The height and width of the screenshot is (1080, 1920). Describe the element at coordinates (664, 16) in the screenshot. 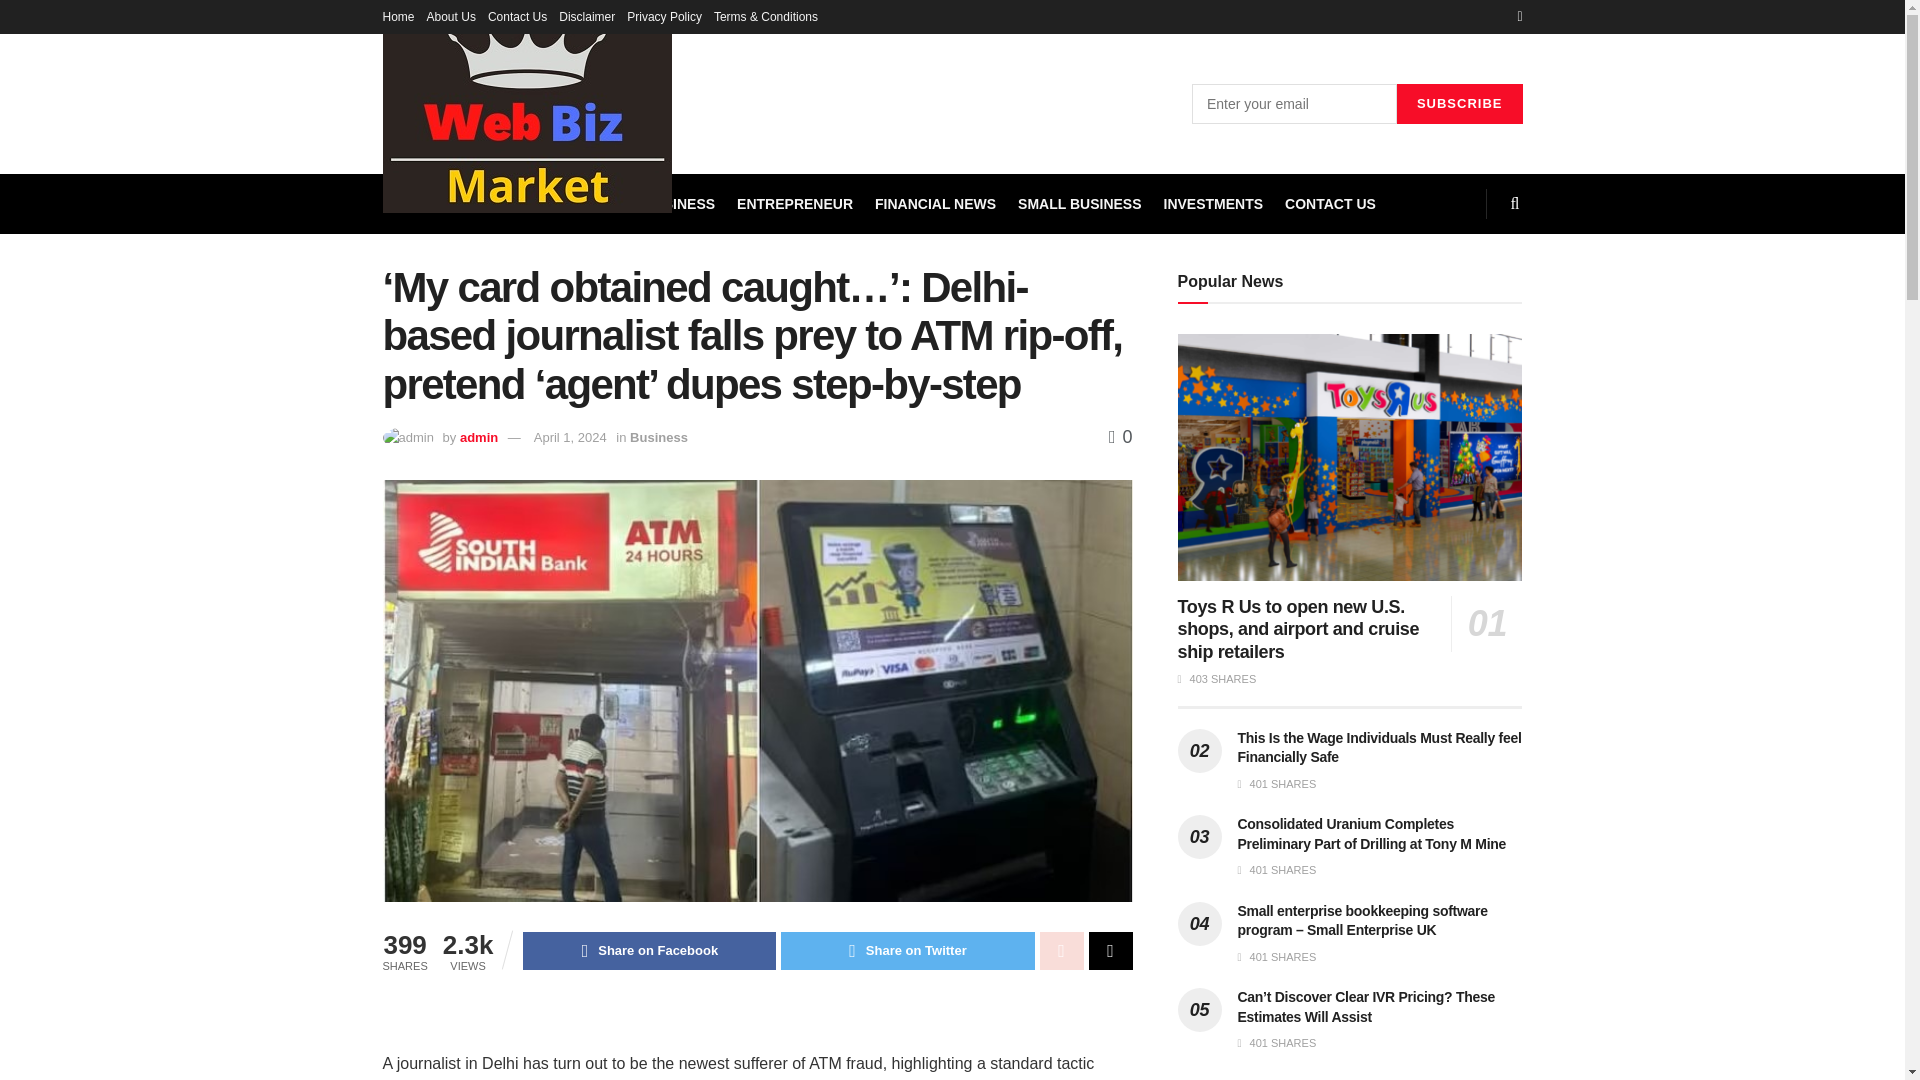

I see `Privacy Policy` at that location.